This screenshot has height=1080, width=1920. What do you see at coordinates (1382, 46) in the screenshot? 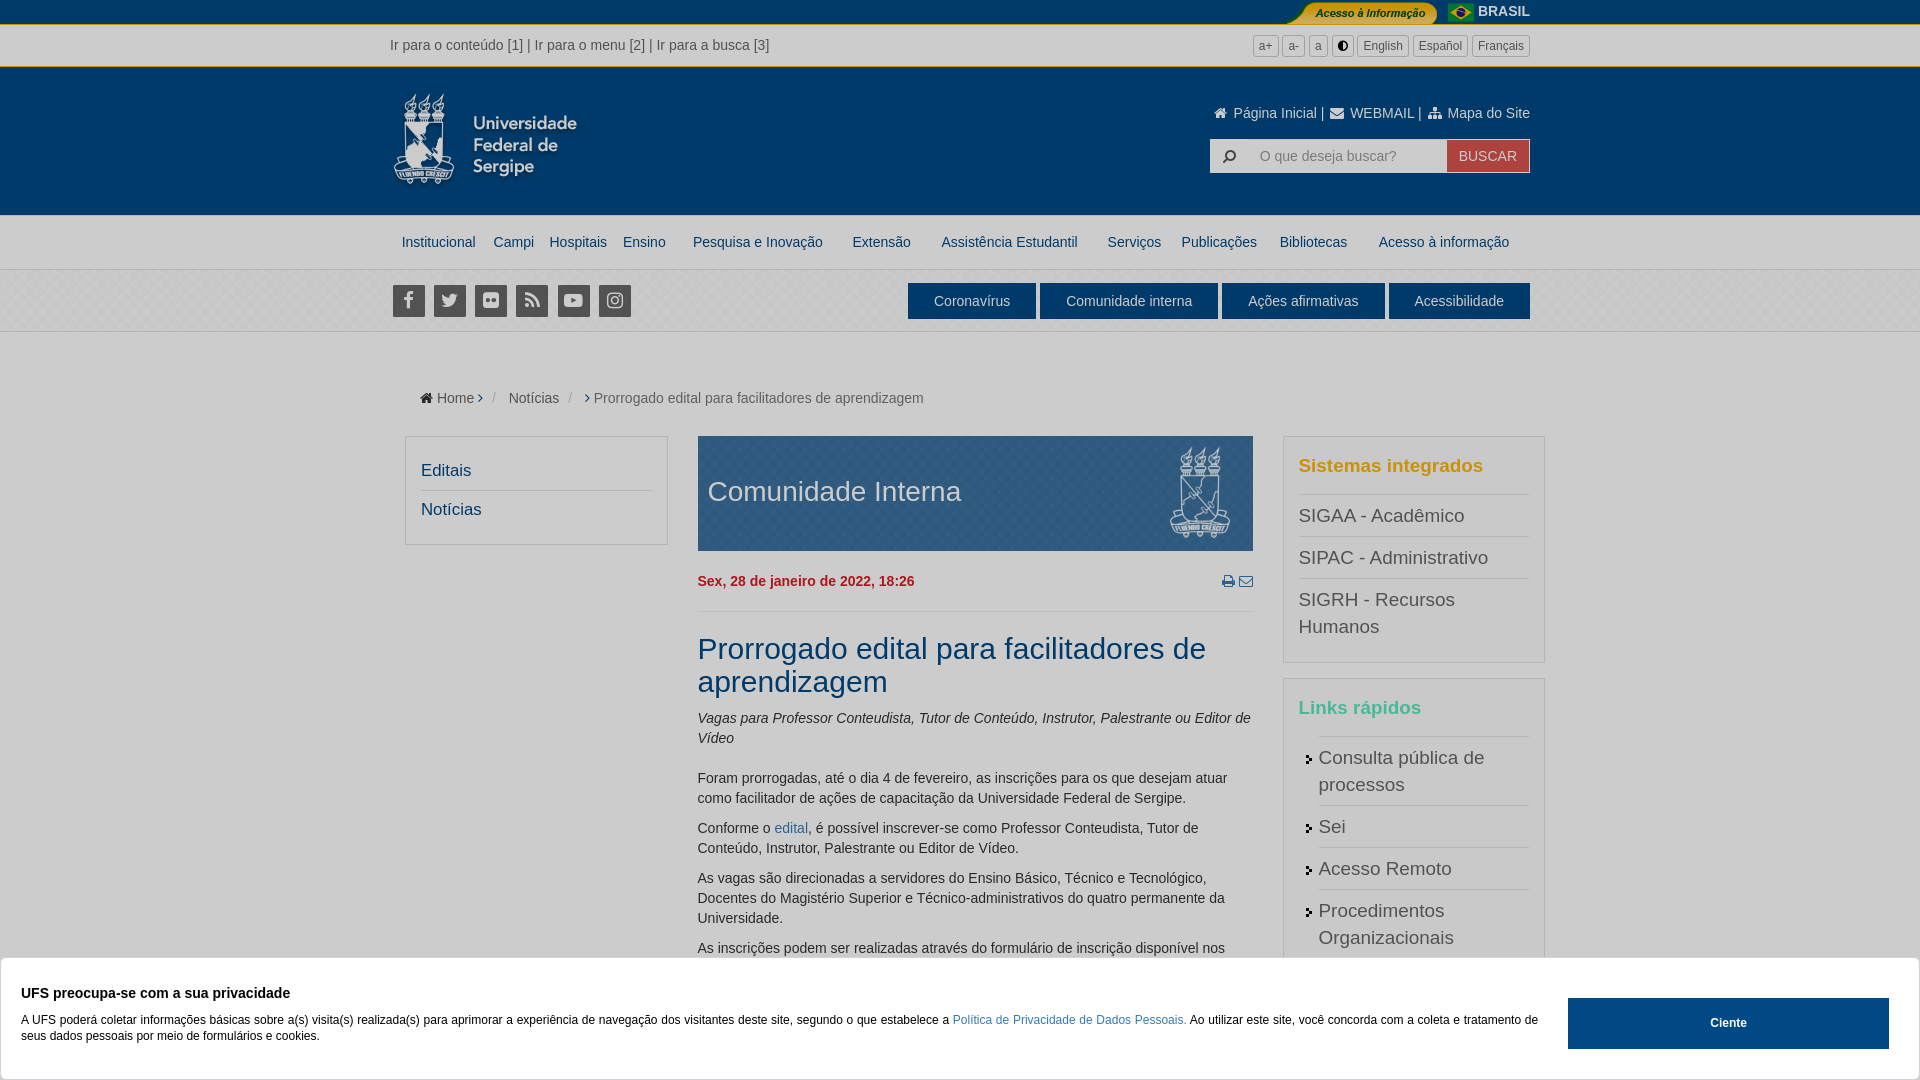
I see `English` at bounding box center [1382, 46].